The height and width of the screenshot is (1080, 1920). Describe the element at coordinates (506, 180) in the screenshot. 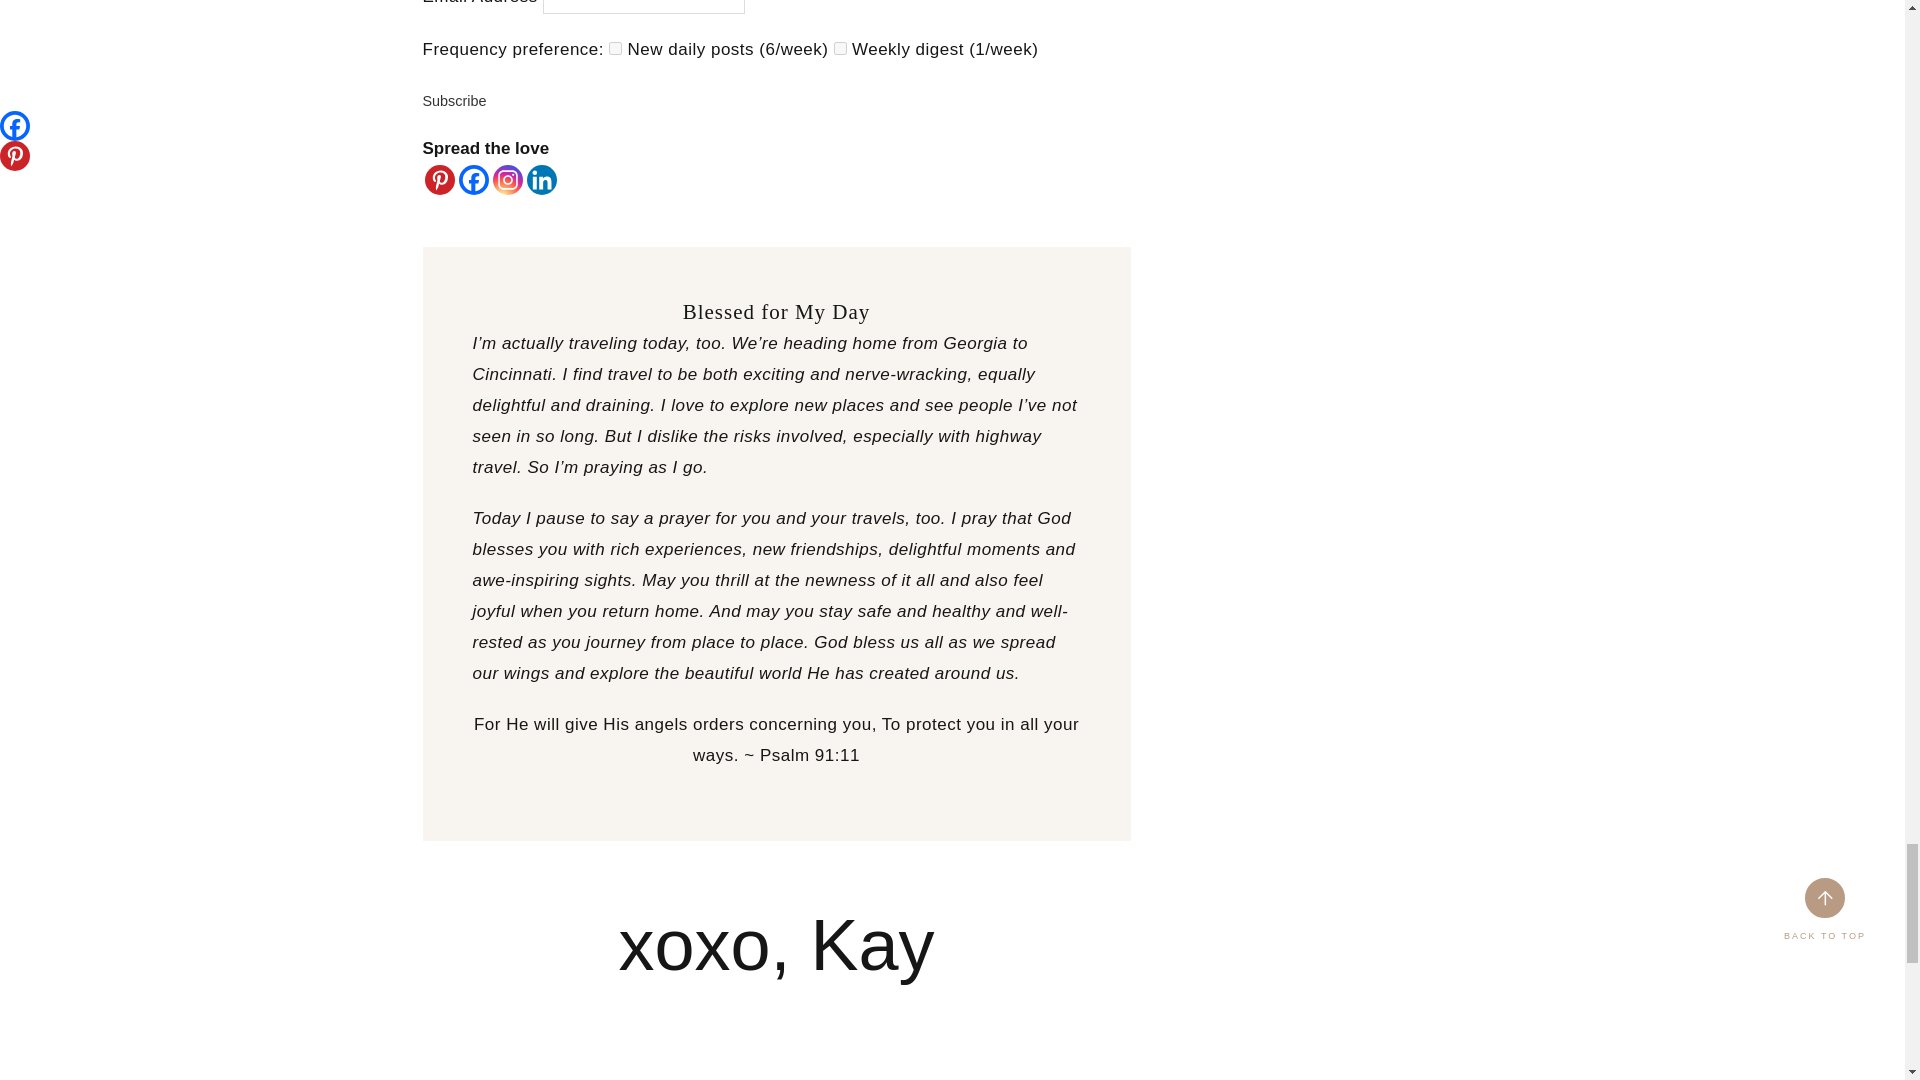

I see `Instagram` at that location.